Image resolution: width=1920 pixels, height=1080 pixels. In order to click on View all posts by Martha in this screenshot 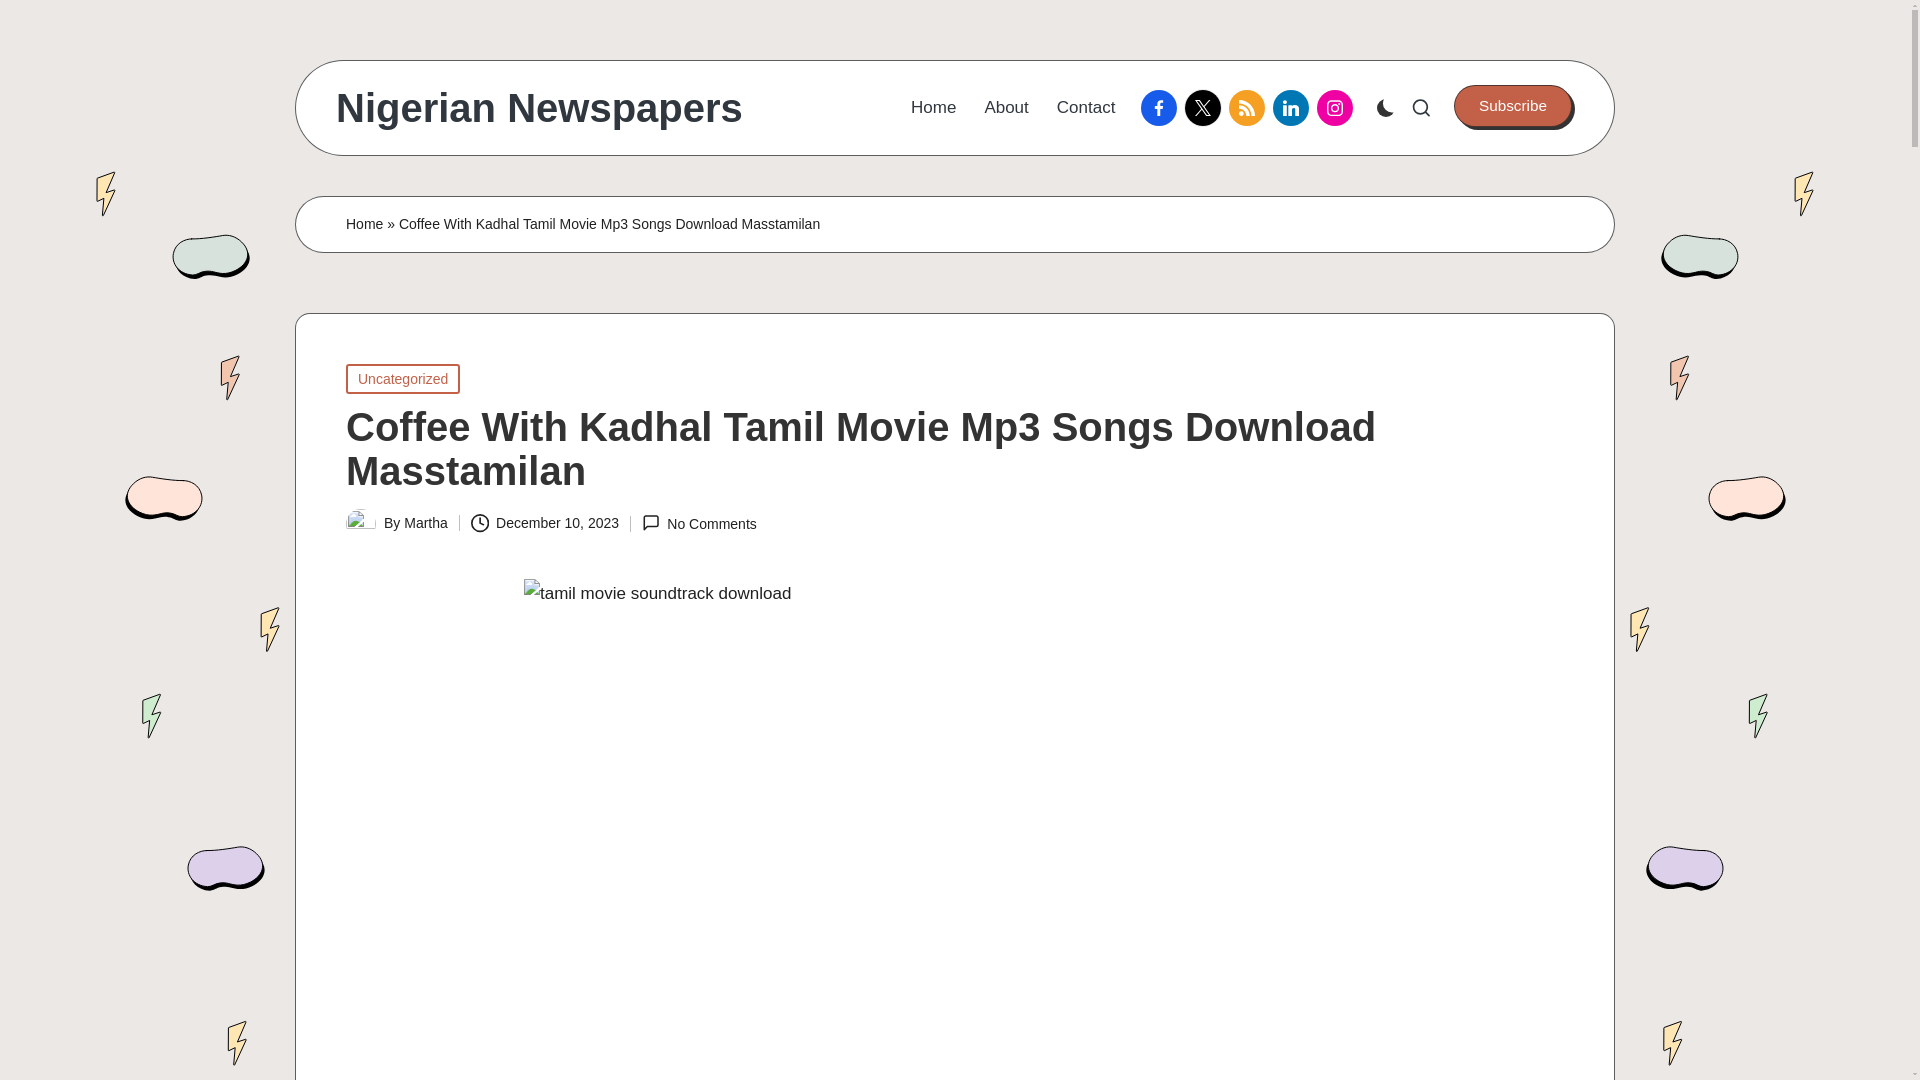, I will do `click(425, 523)`.